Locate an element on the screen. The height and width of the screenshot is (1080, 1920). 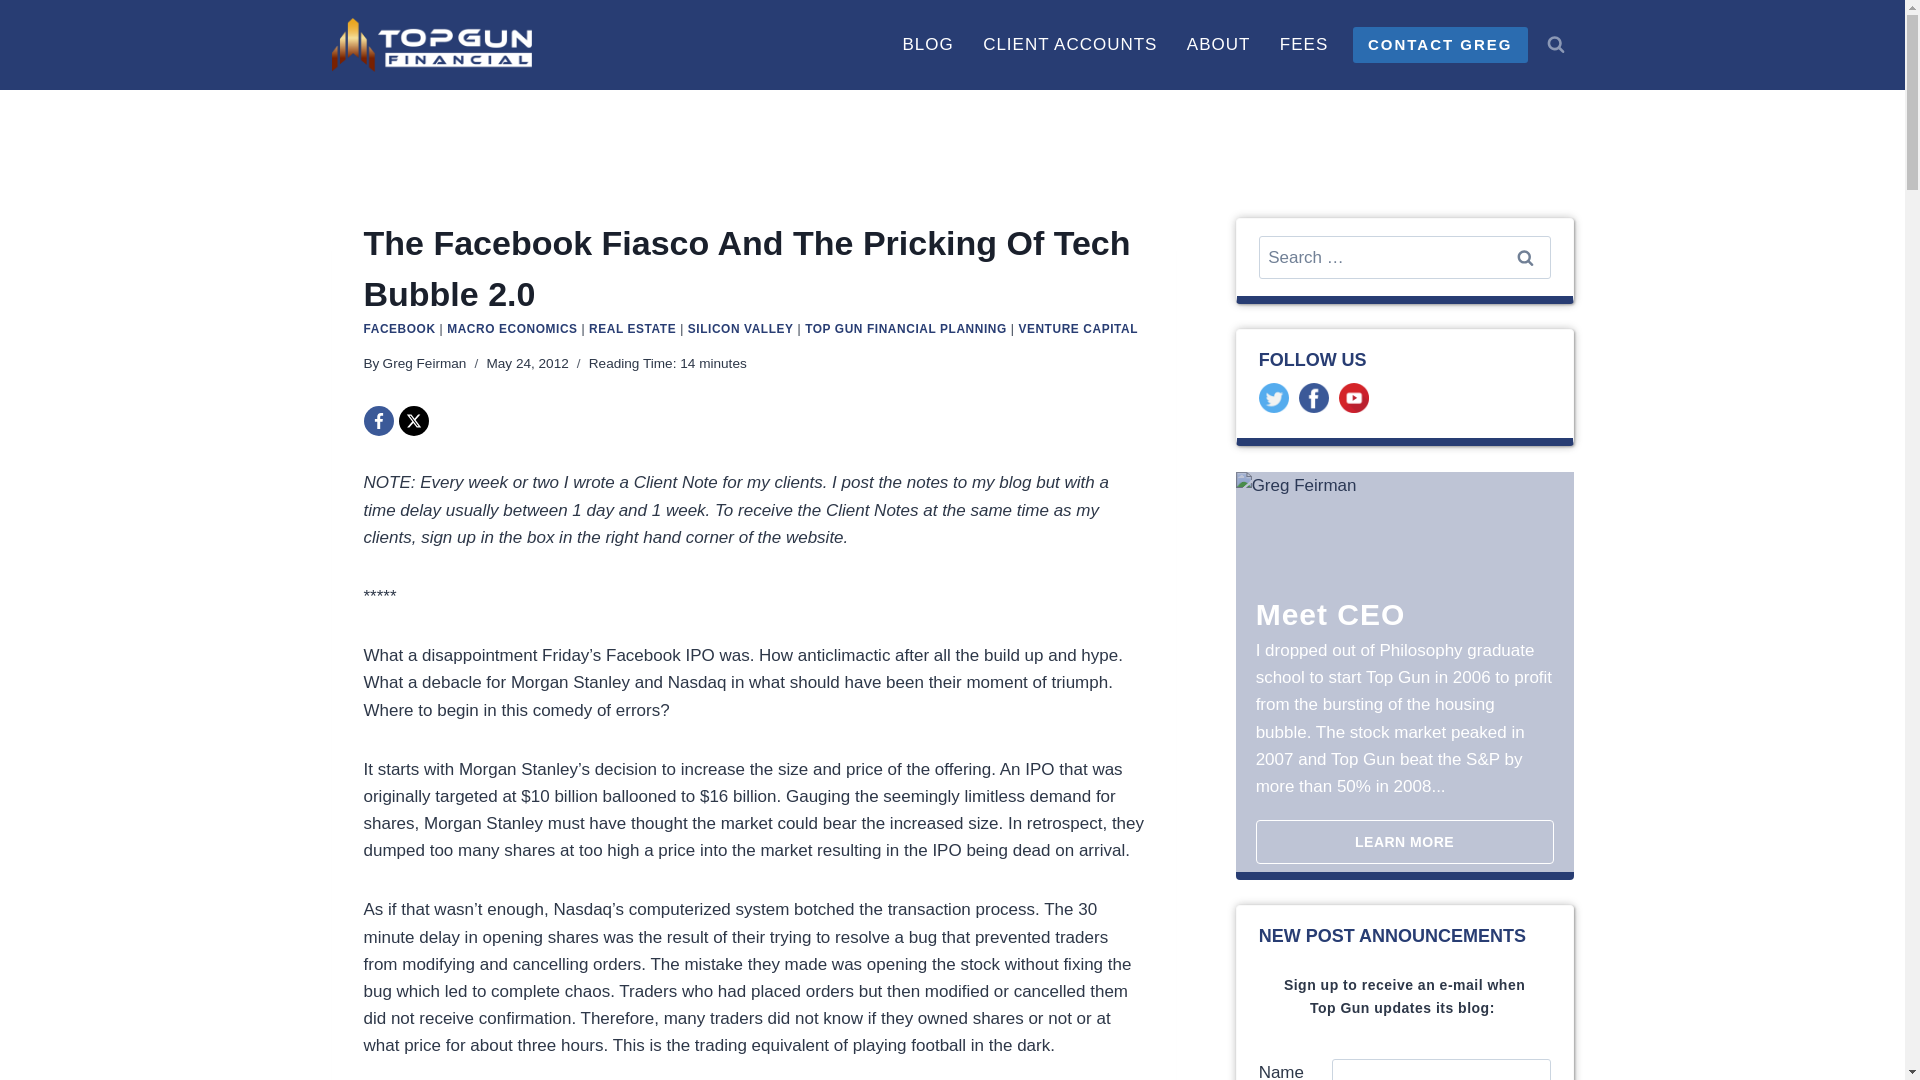
Greg Feirman is located at coordinates (424, 364).